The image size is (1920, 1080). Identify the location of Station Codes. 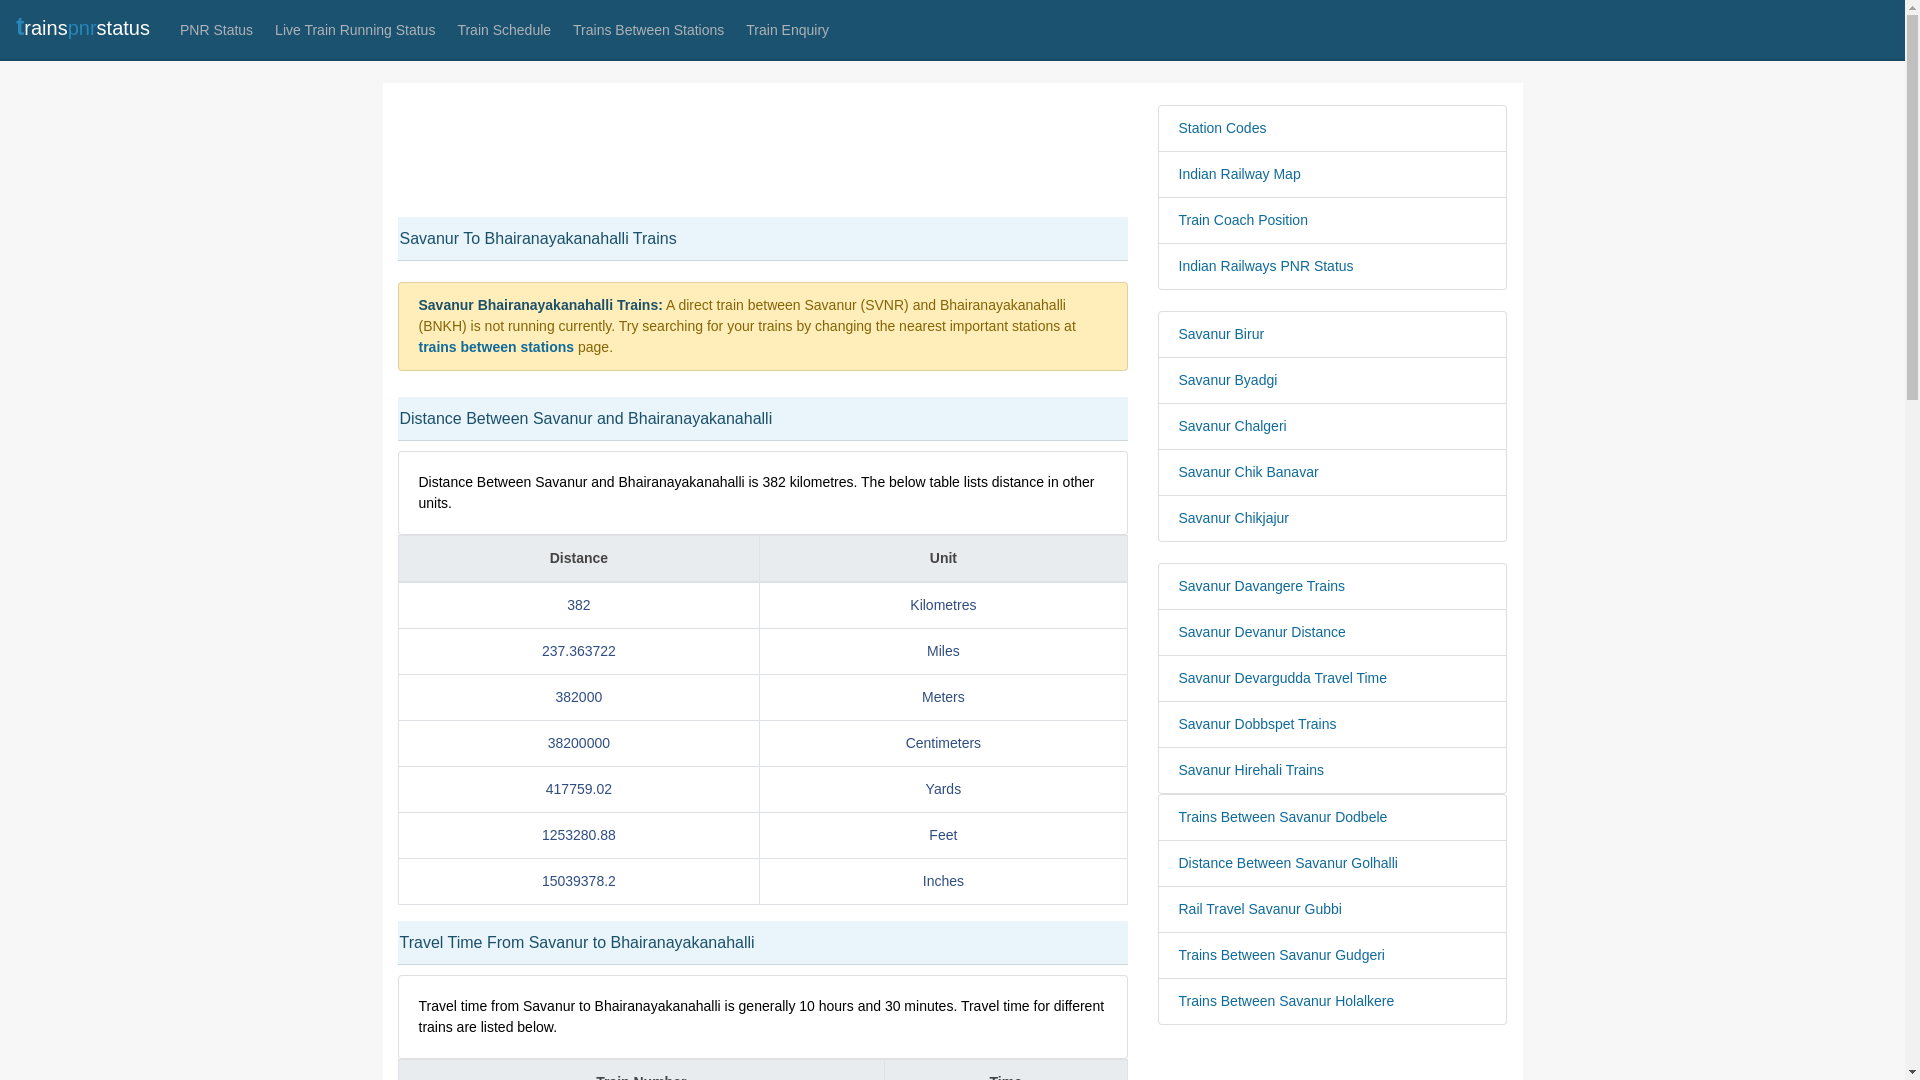
(1332, 128).